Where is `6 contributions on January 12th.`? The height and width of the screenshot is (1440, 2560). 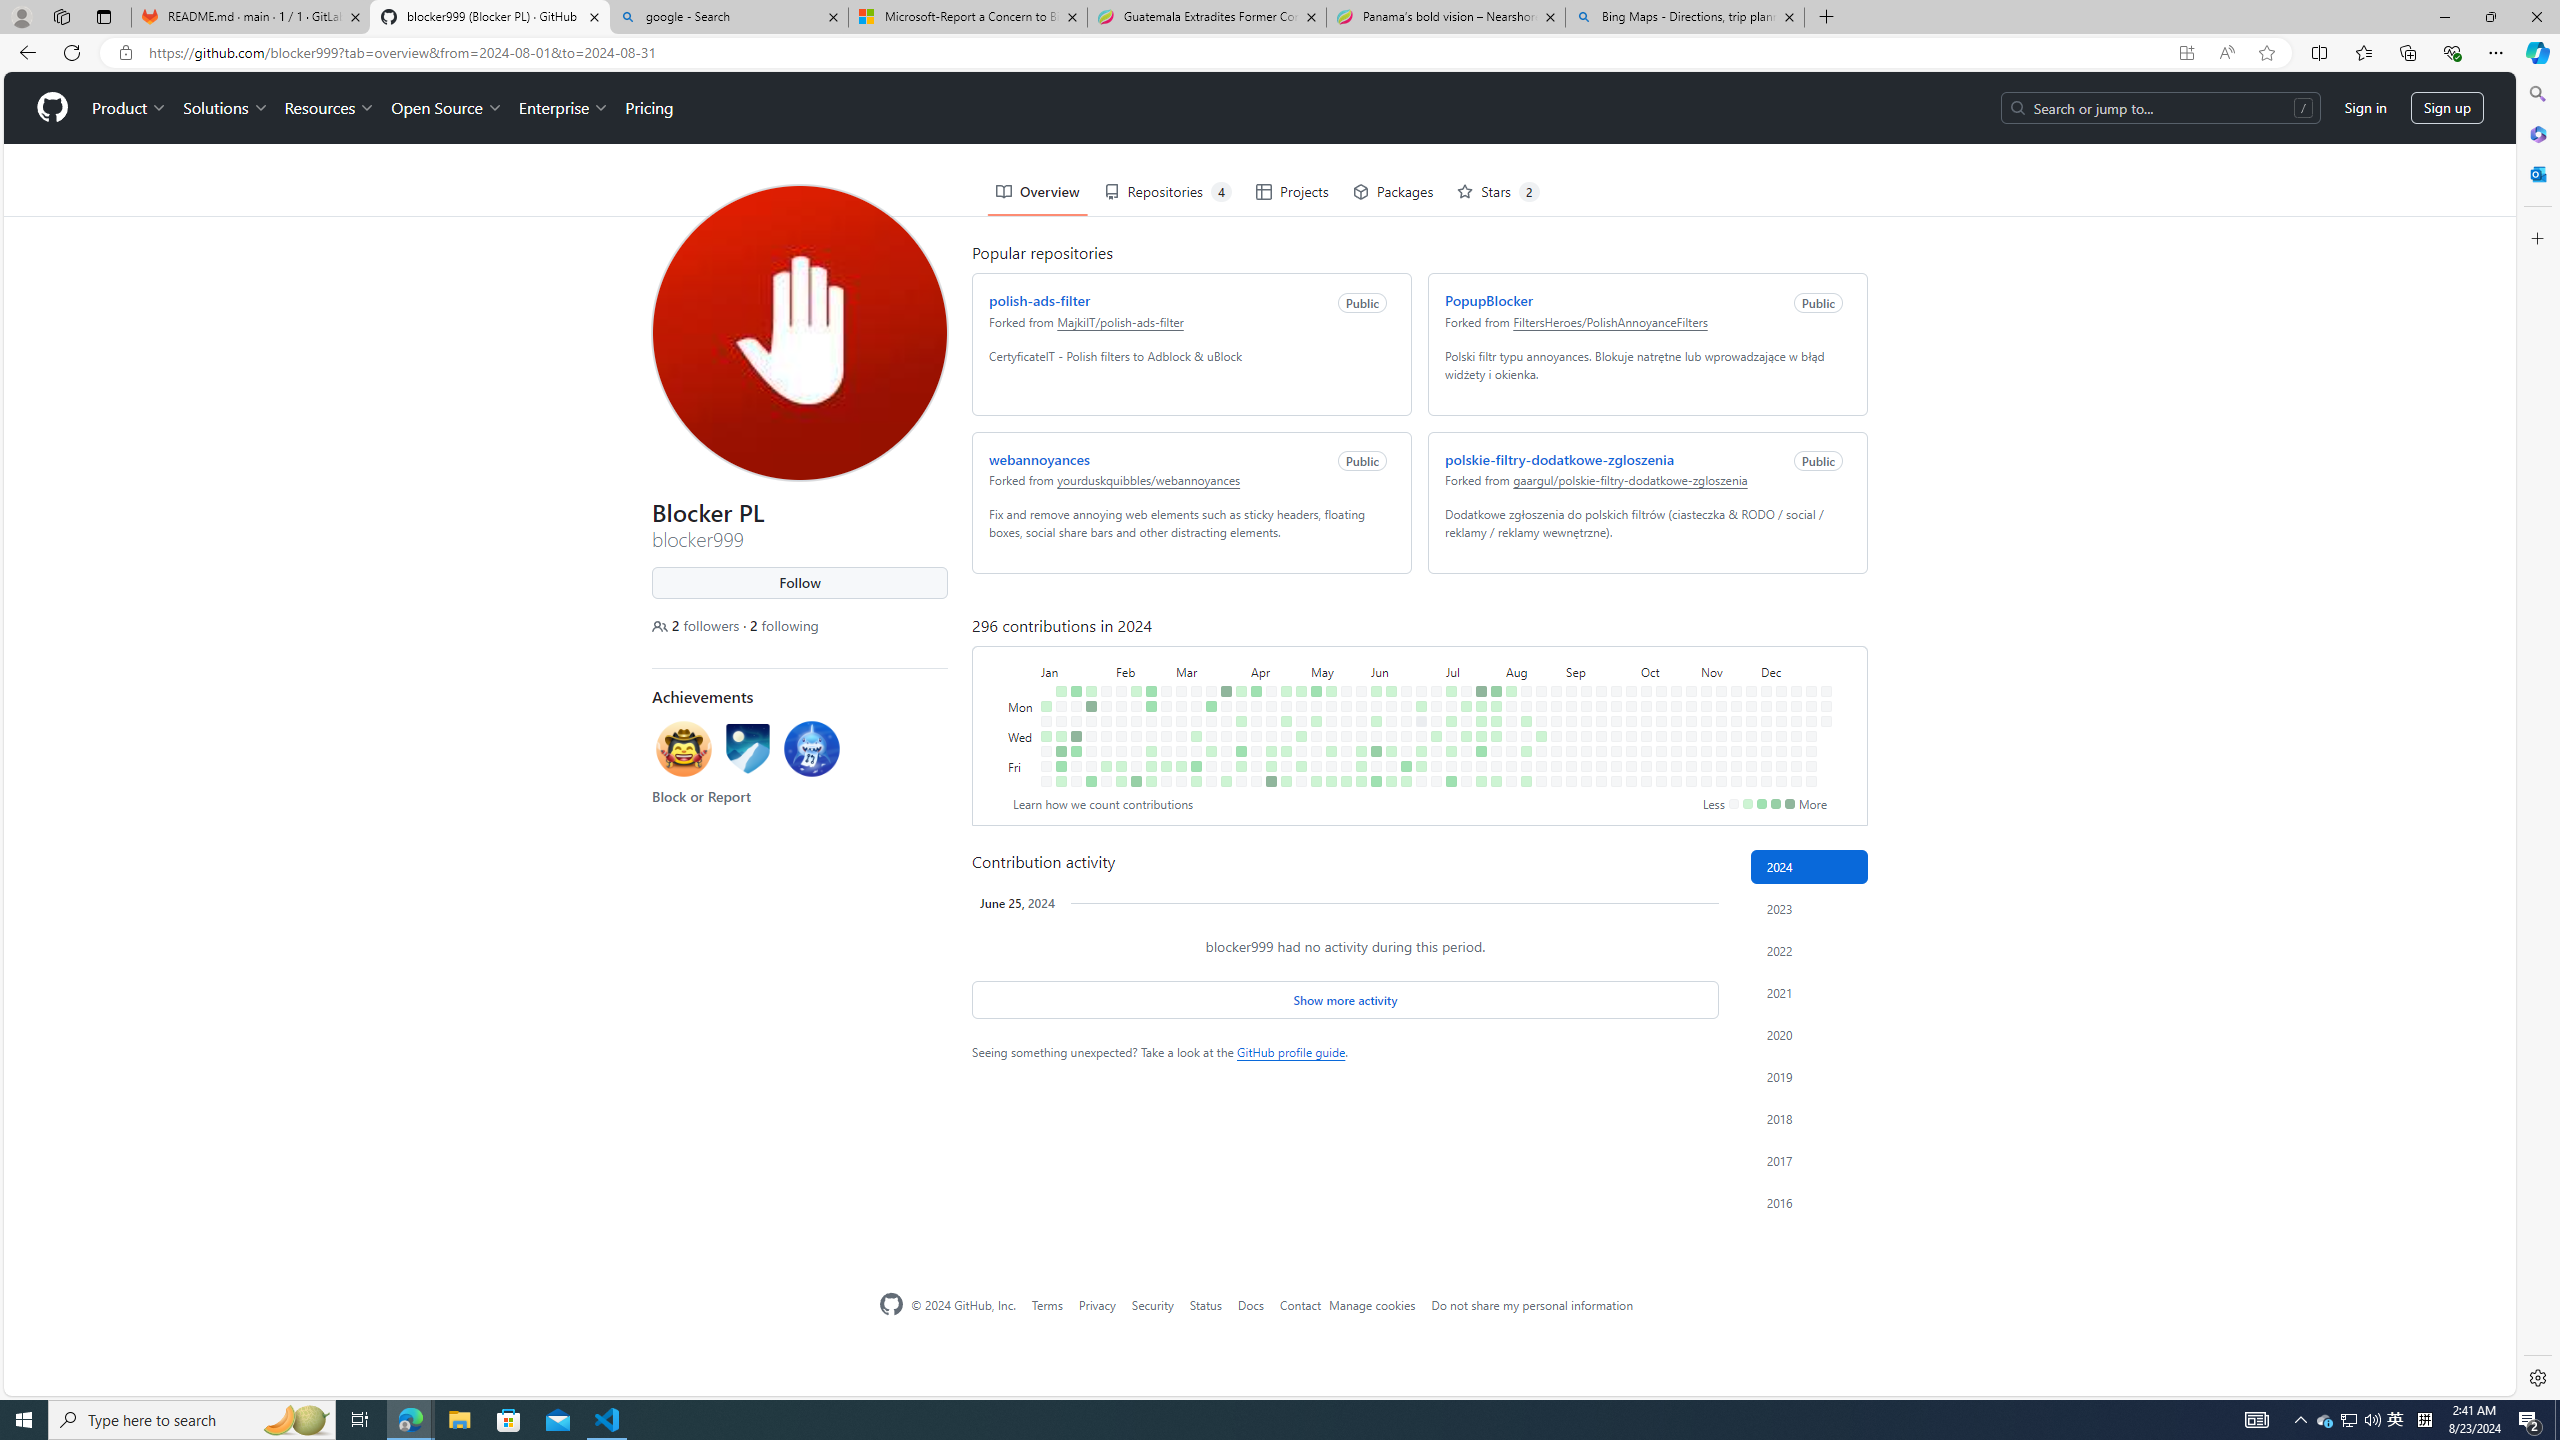
6 contributions on January 12th. is located at coordinates (1057, 694).